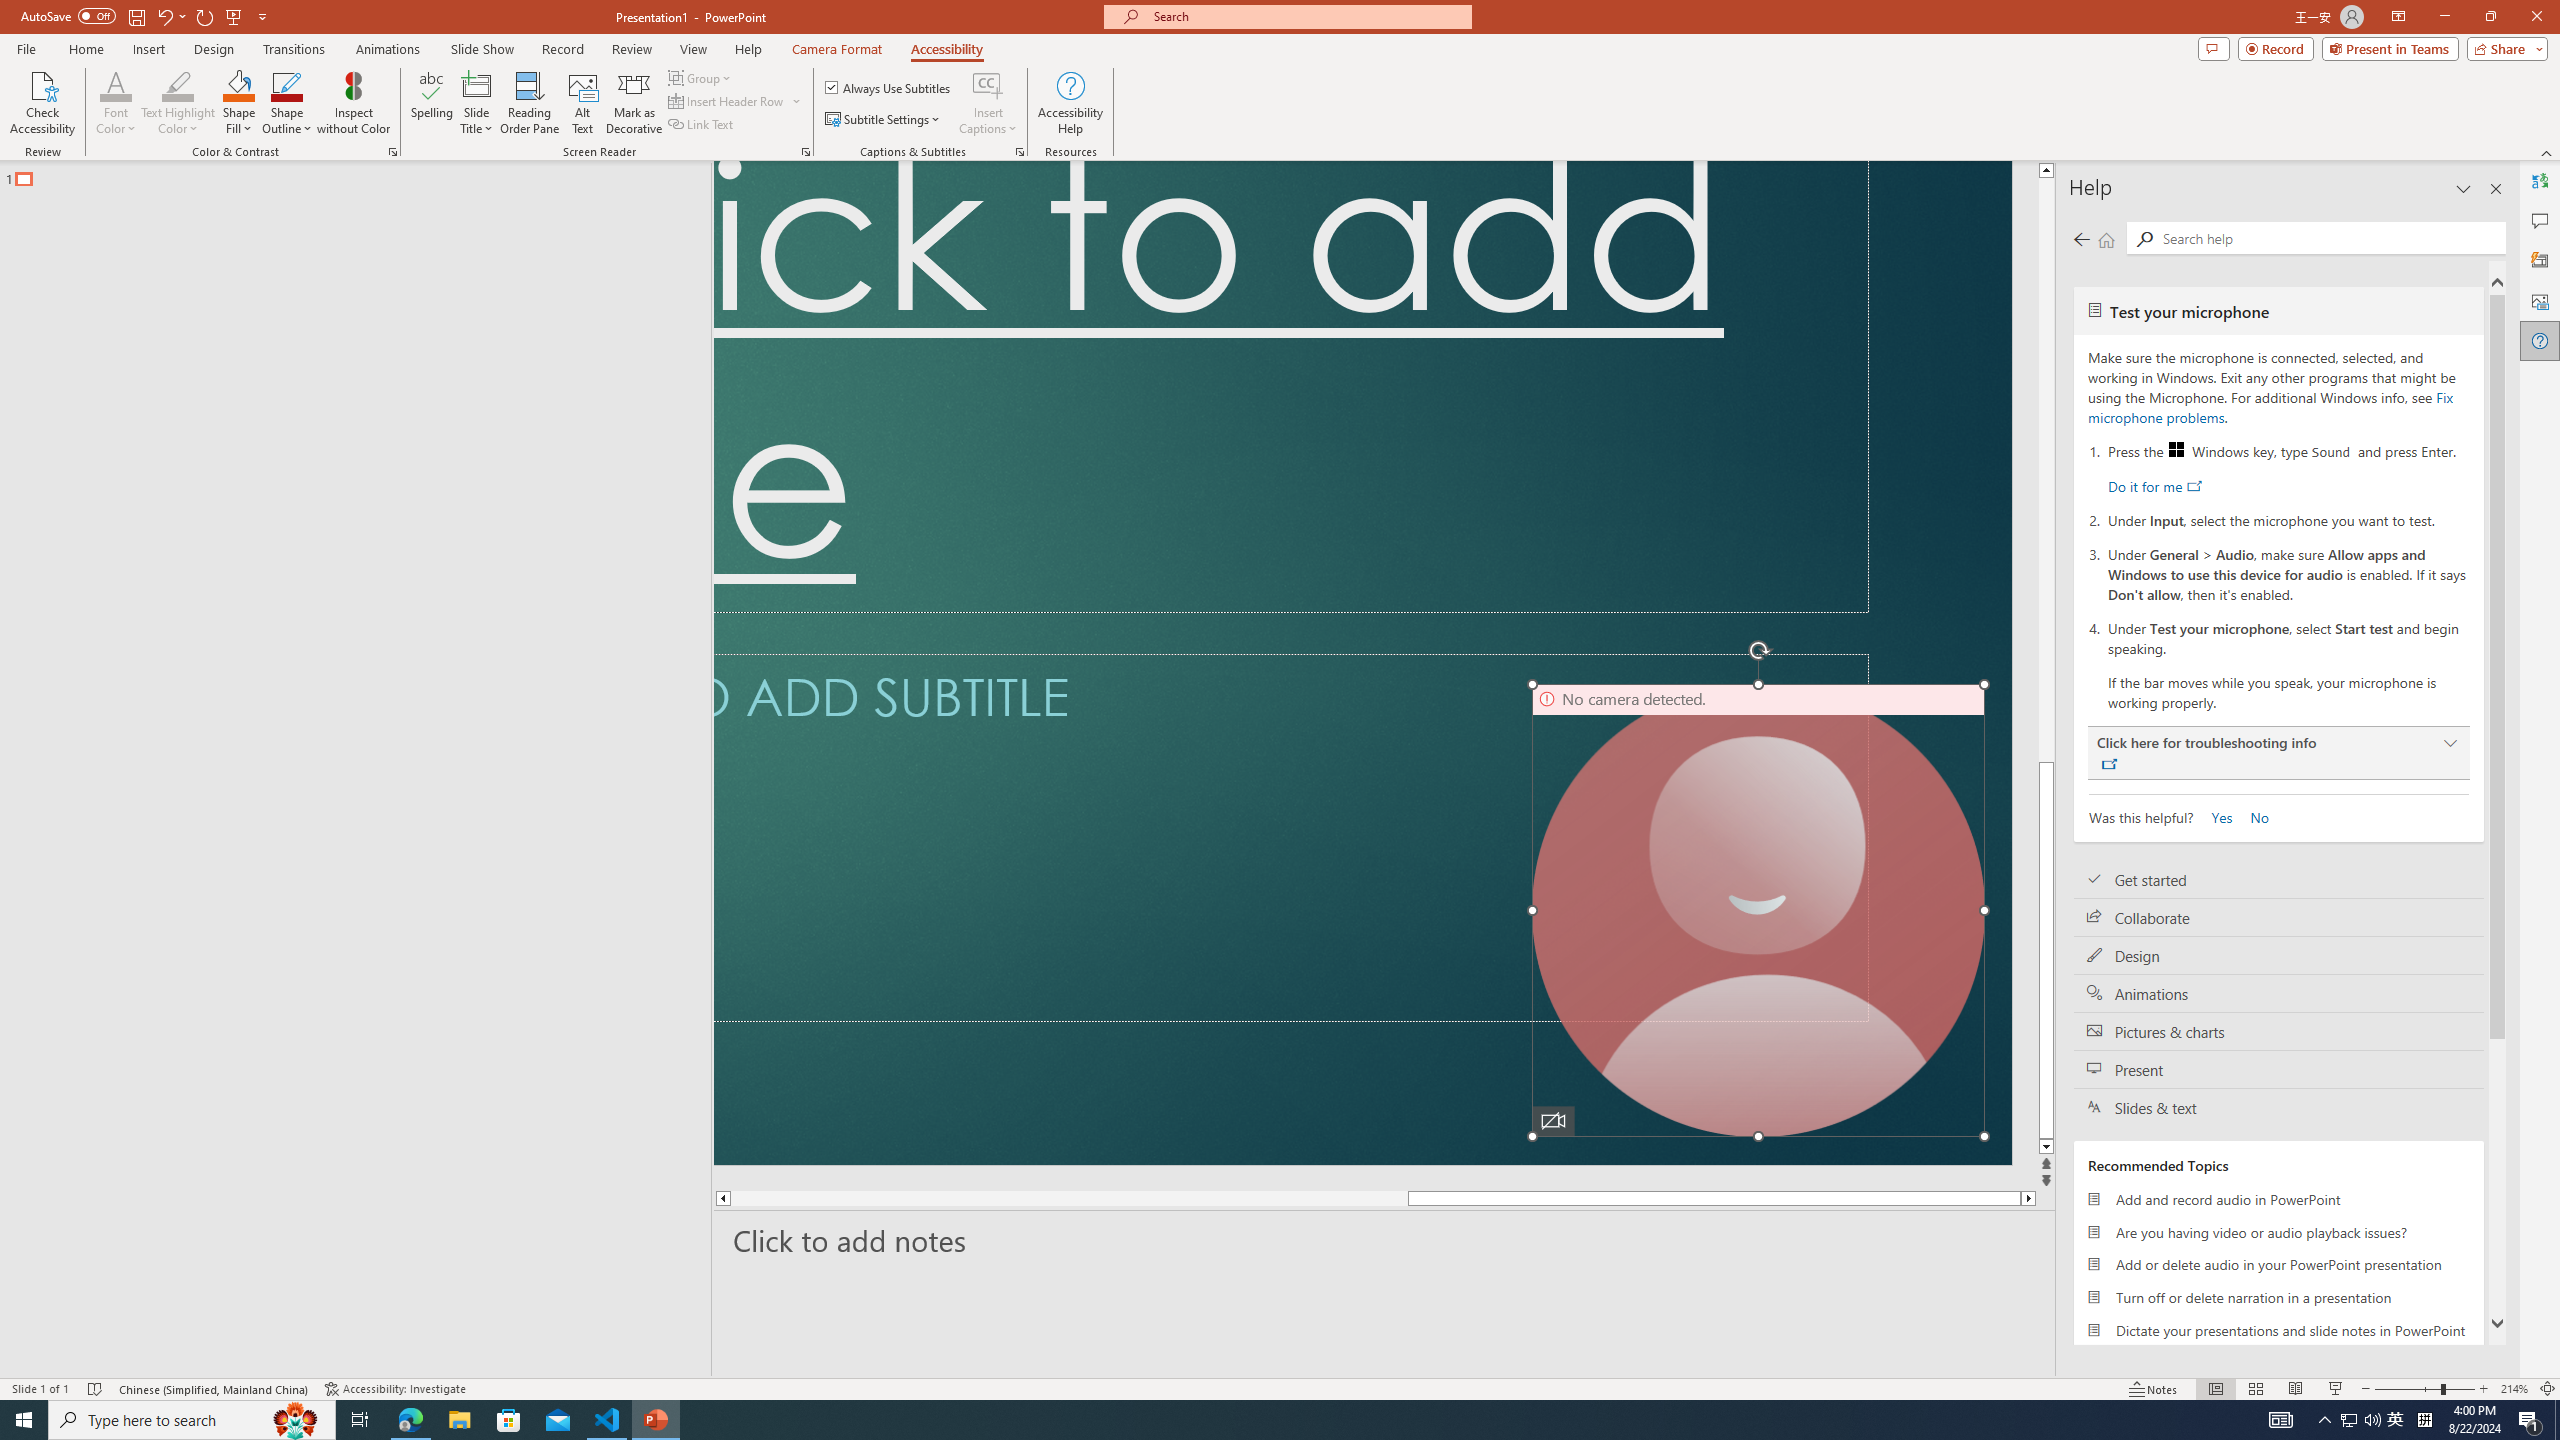 The width and height of the screenshot is (2560, 1440). Describe the element at coordinates (2278, 880) in the screenshot. I see `Get started` at that location.